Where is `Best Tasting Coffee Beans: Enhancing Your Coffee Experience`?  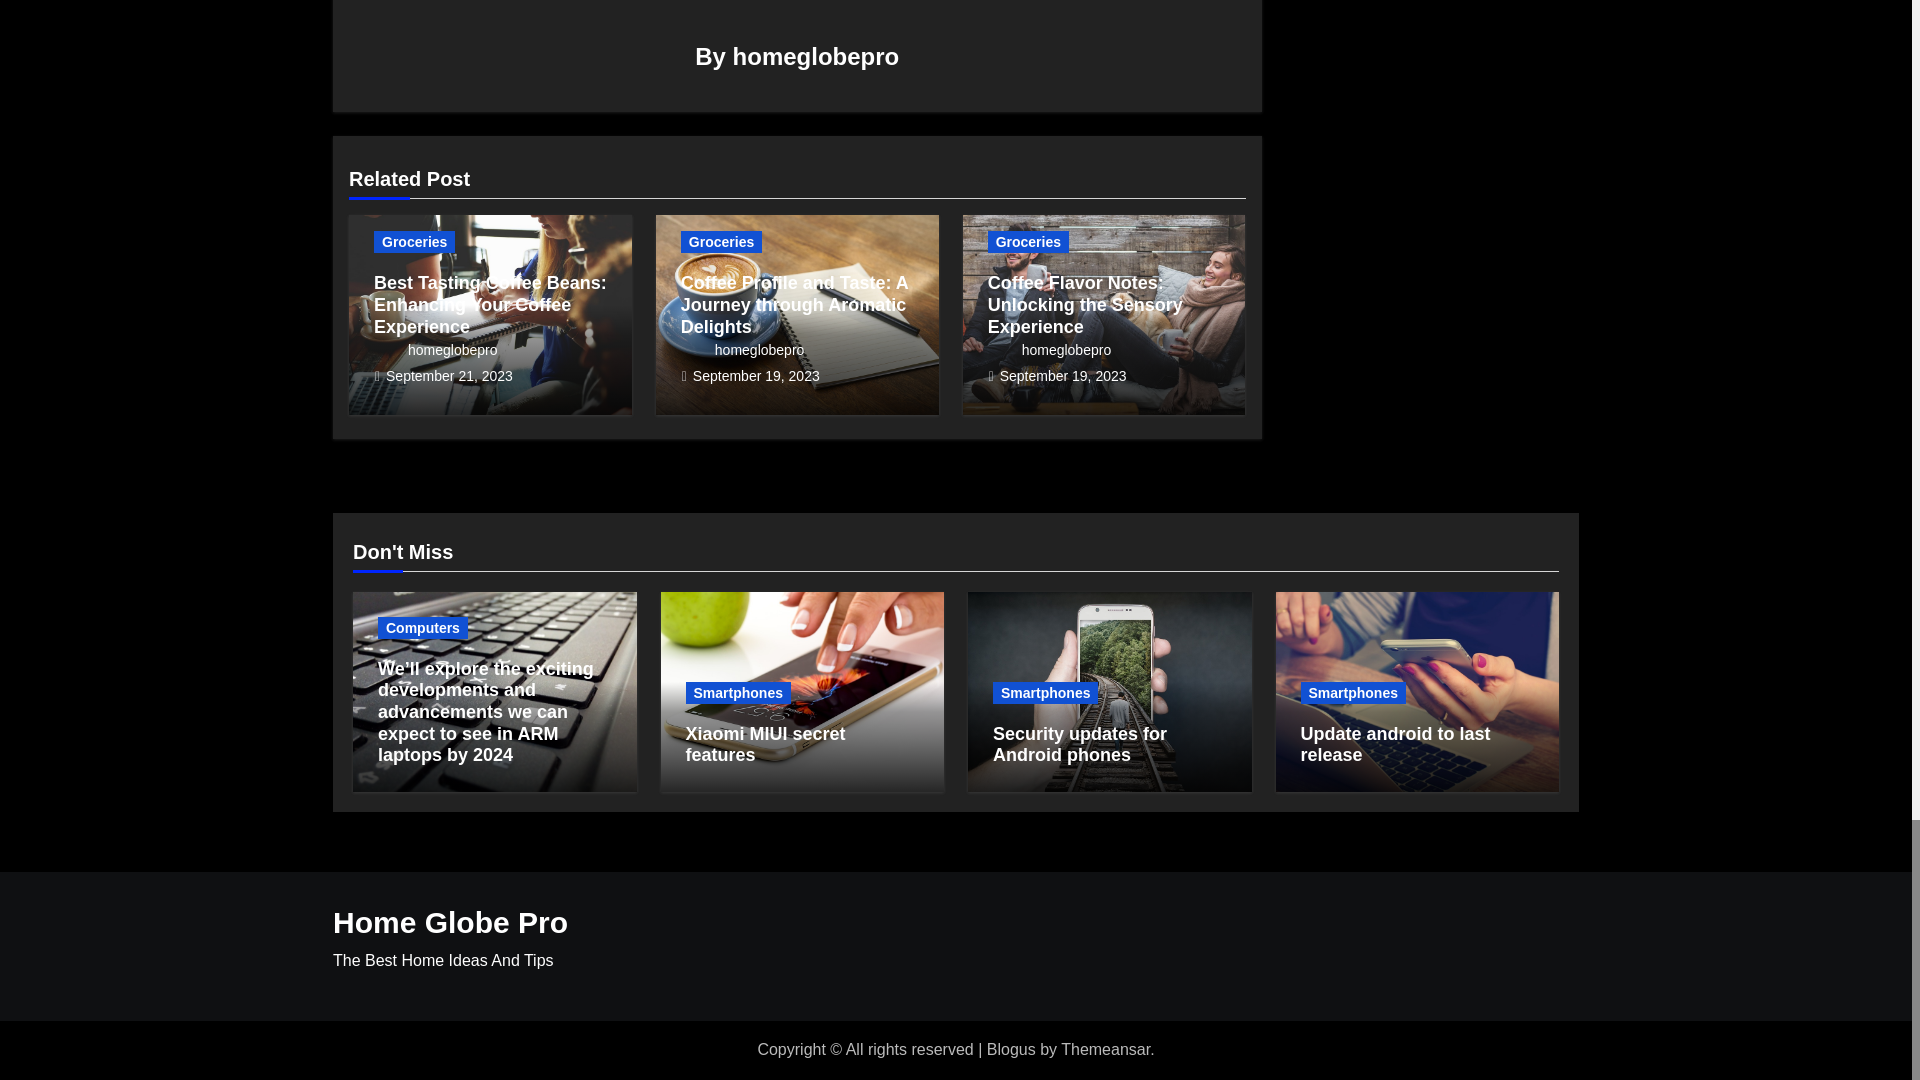
Best Tasting Coffee Beans: Enhancing Your Coffee Experience is located at coordinates (490, 304).